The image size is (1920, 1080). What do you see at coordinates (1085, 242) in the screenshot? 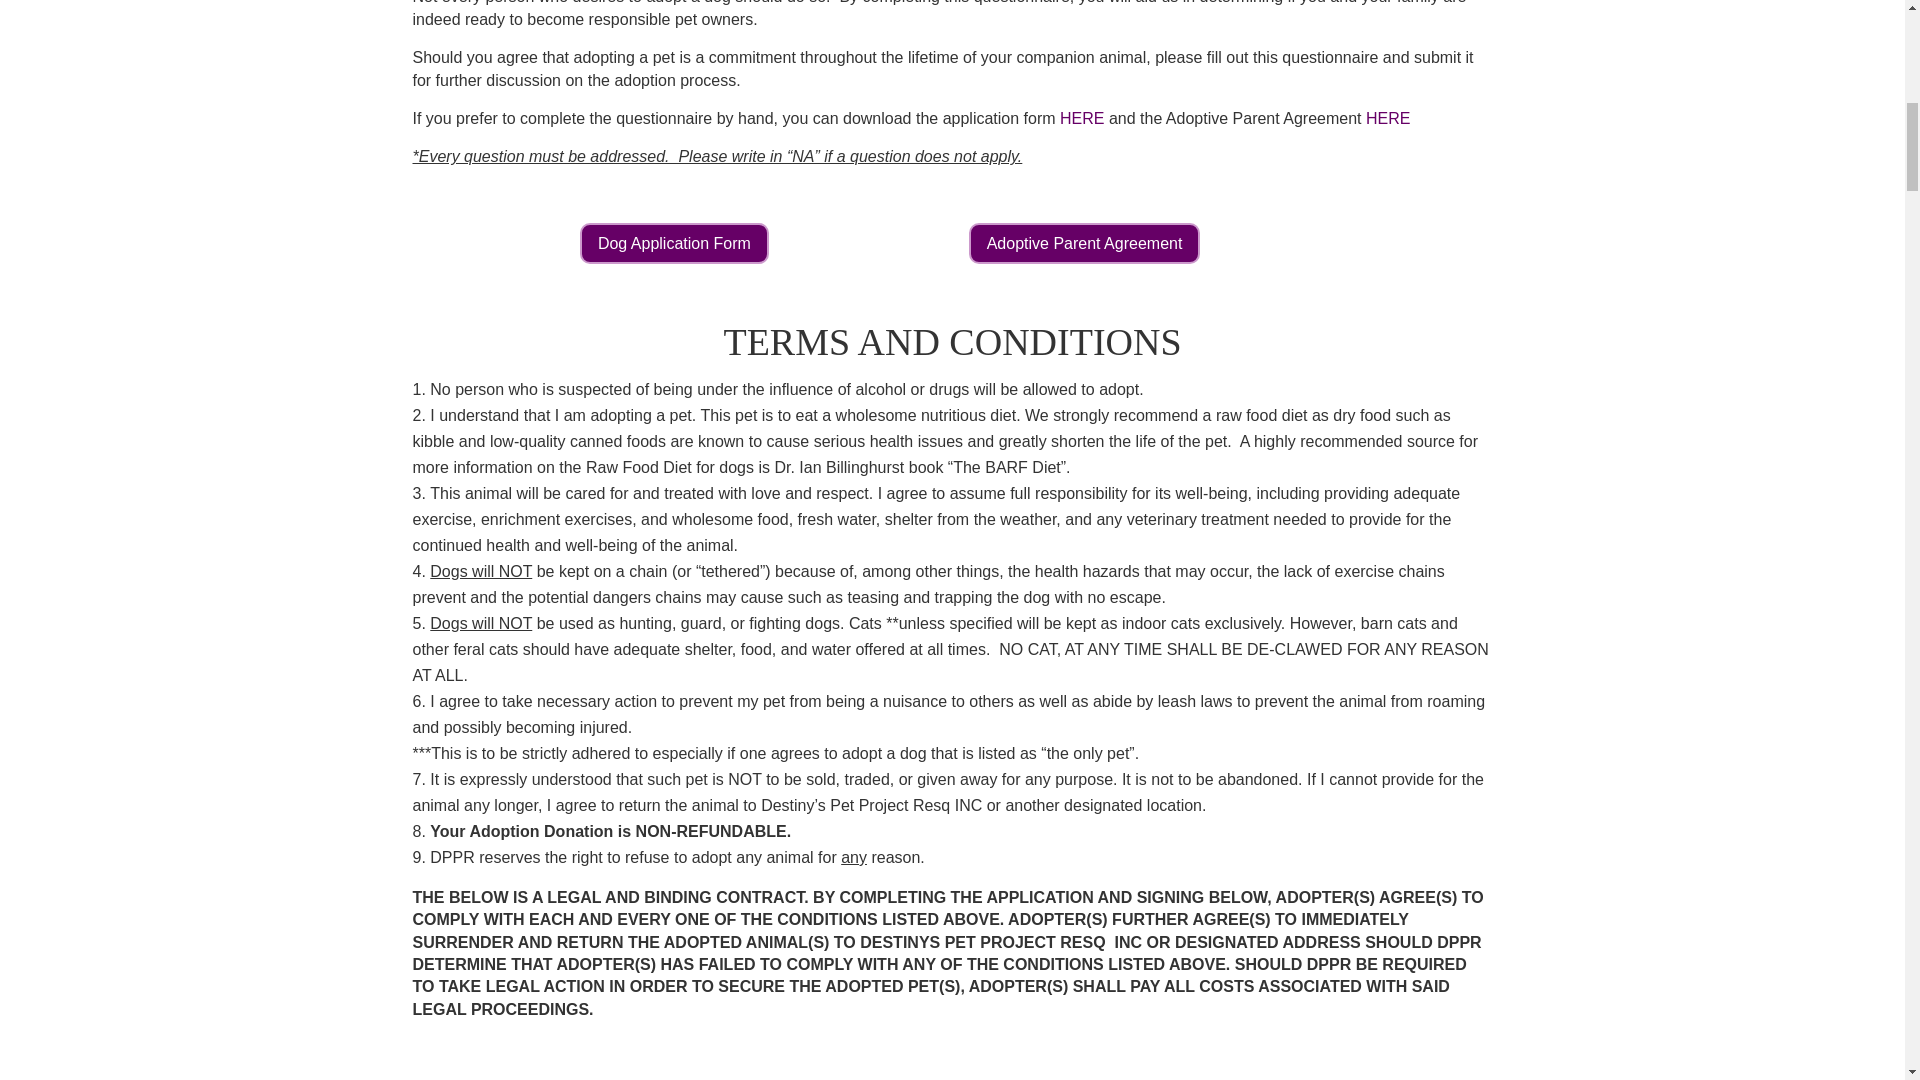
I see `Adoptive Parent Agreement` at bounding box center [1085, 242].